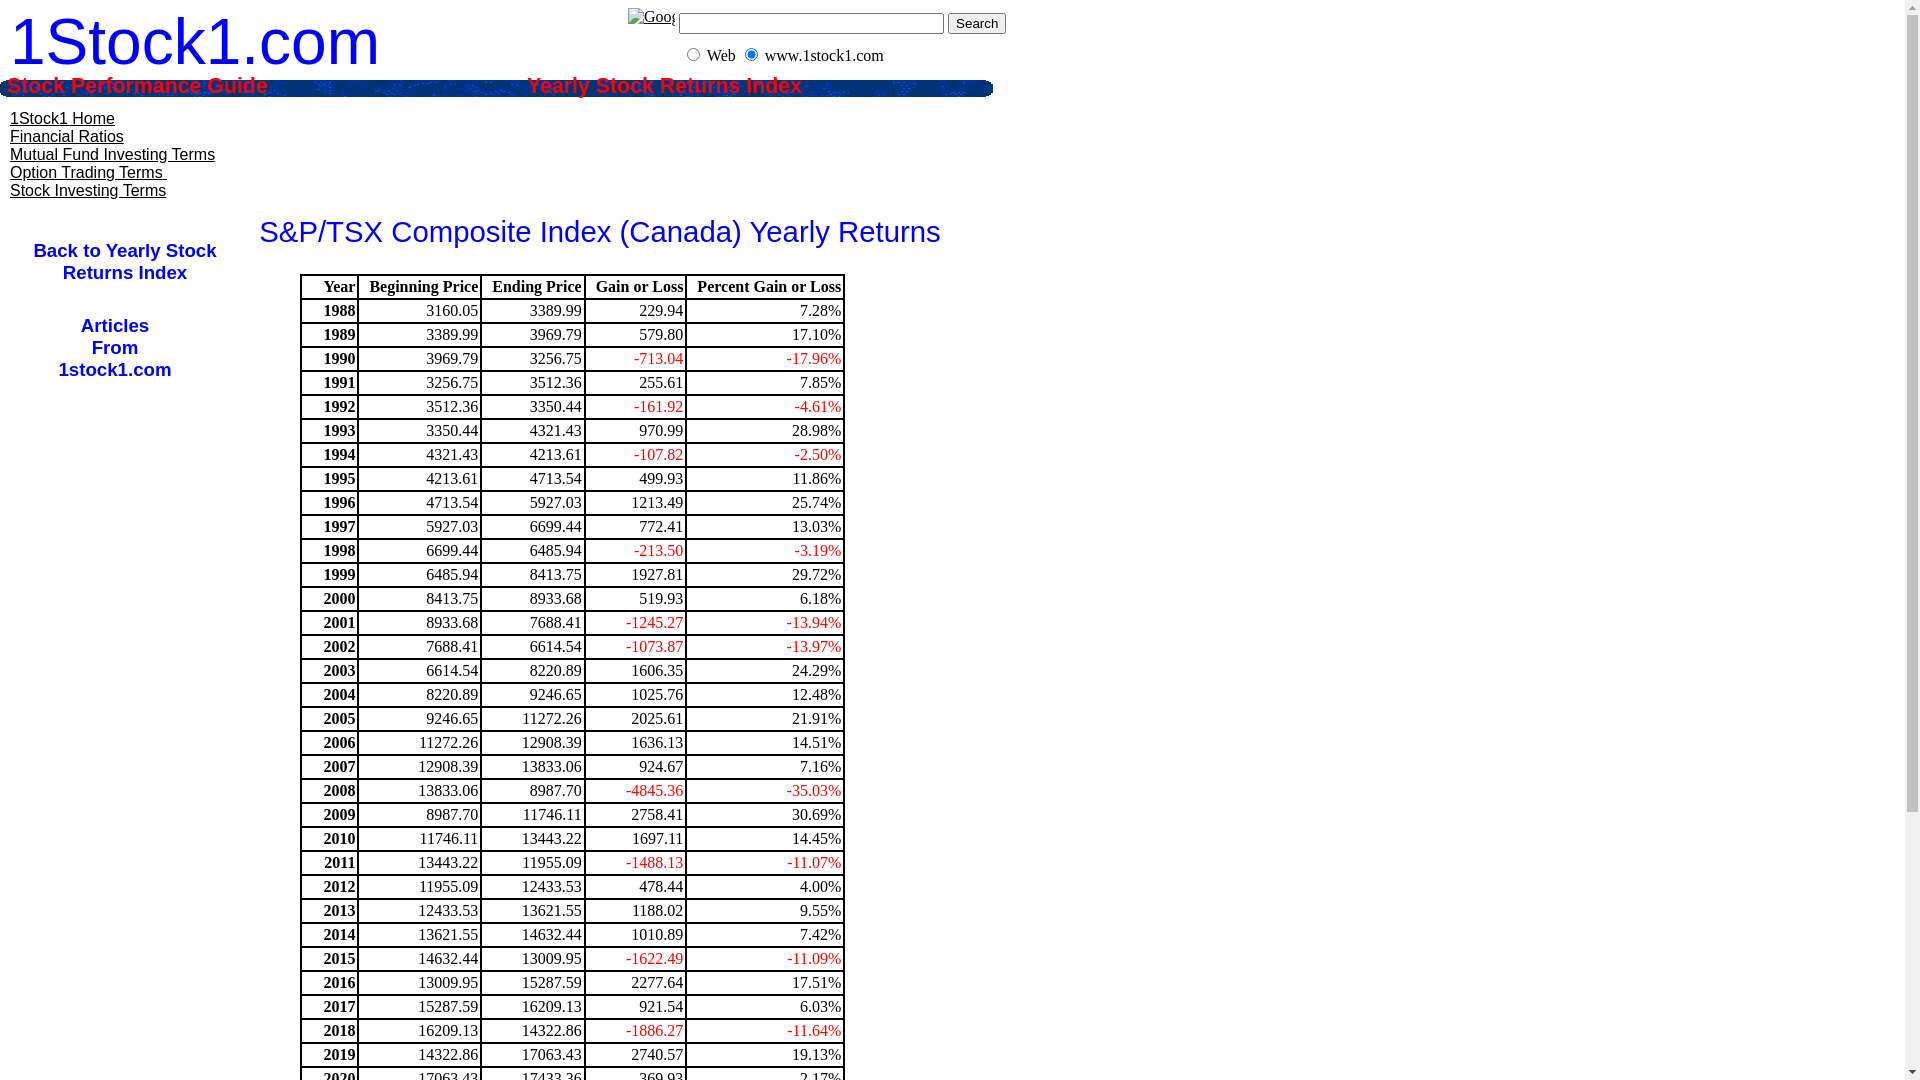  What do you see at coordinates (977, 22) in the screenshot?
I see `Search` at bounding box center [977, 22].